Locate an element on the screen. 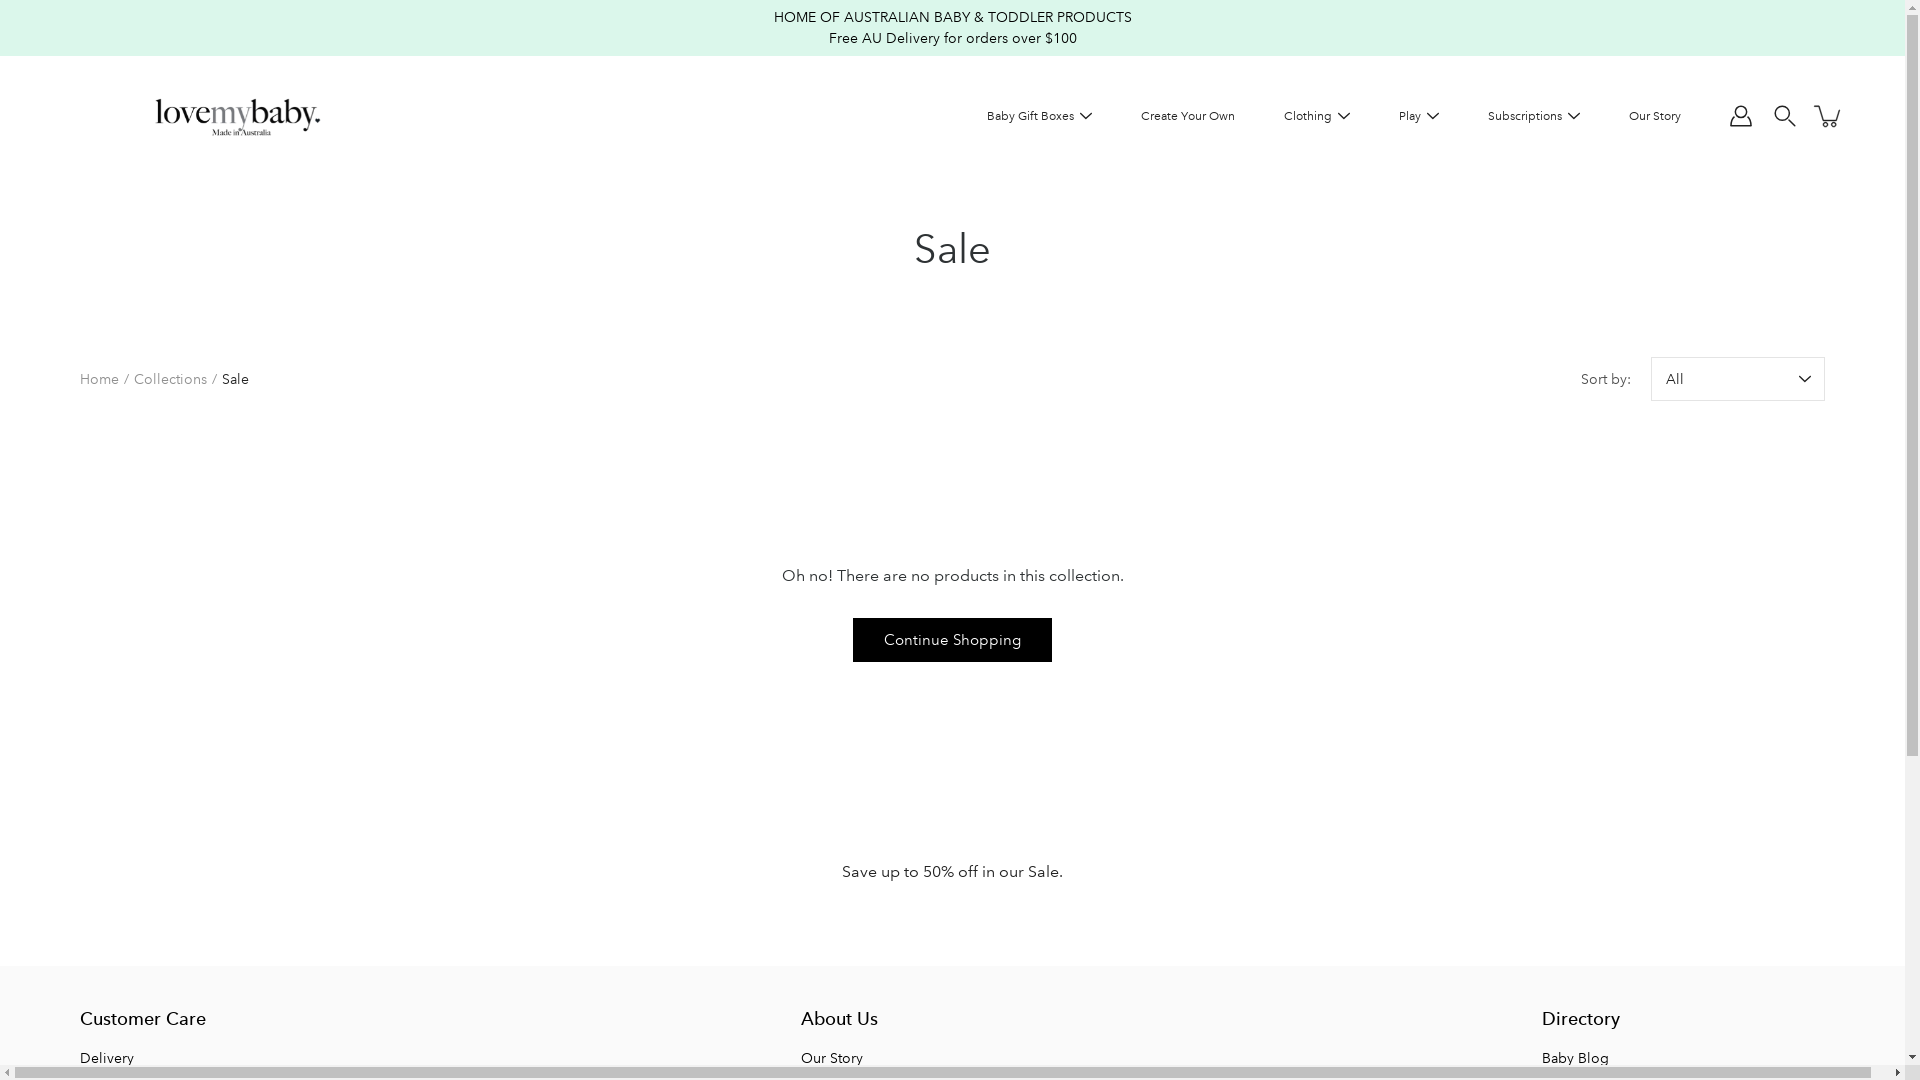 The width and height of the screenshot is (1920, 1080). Create Your Own is located at coordinates (1188, 116).